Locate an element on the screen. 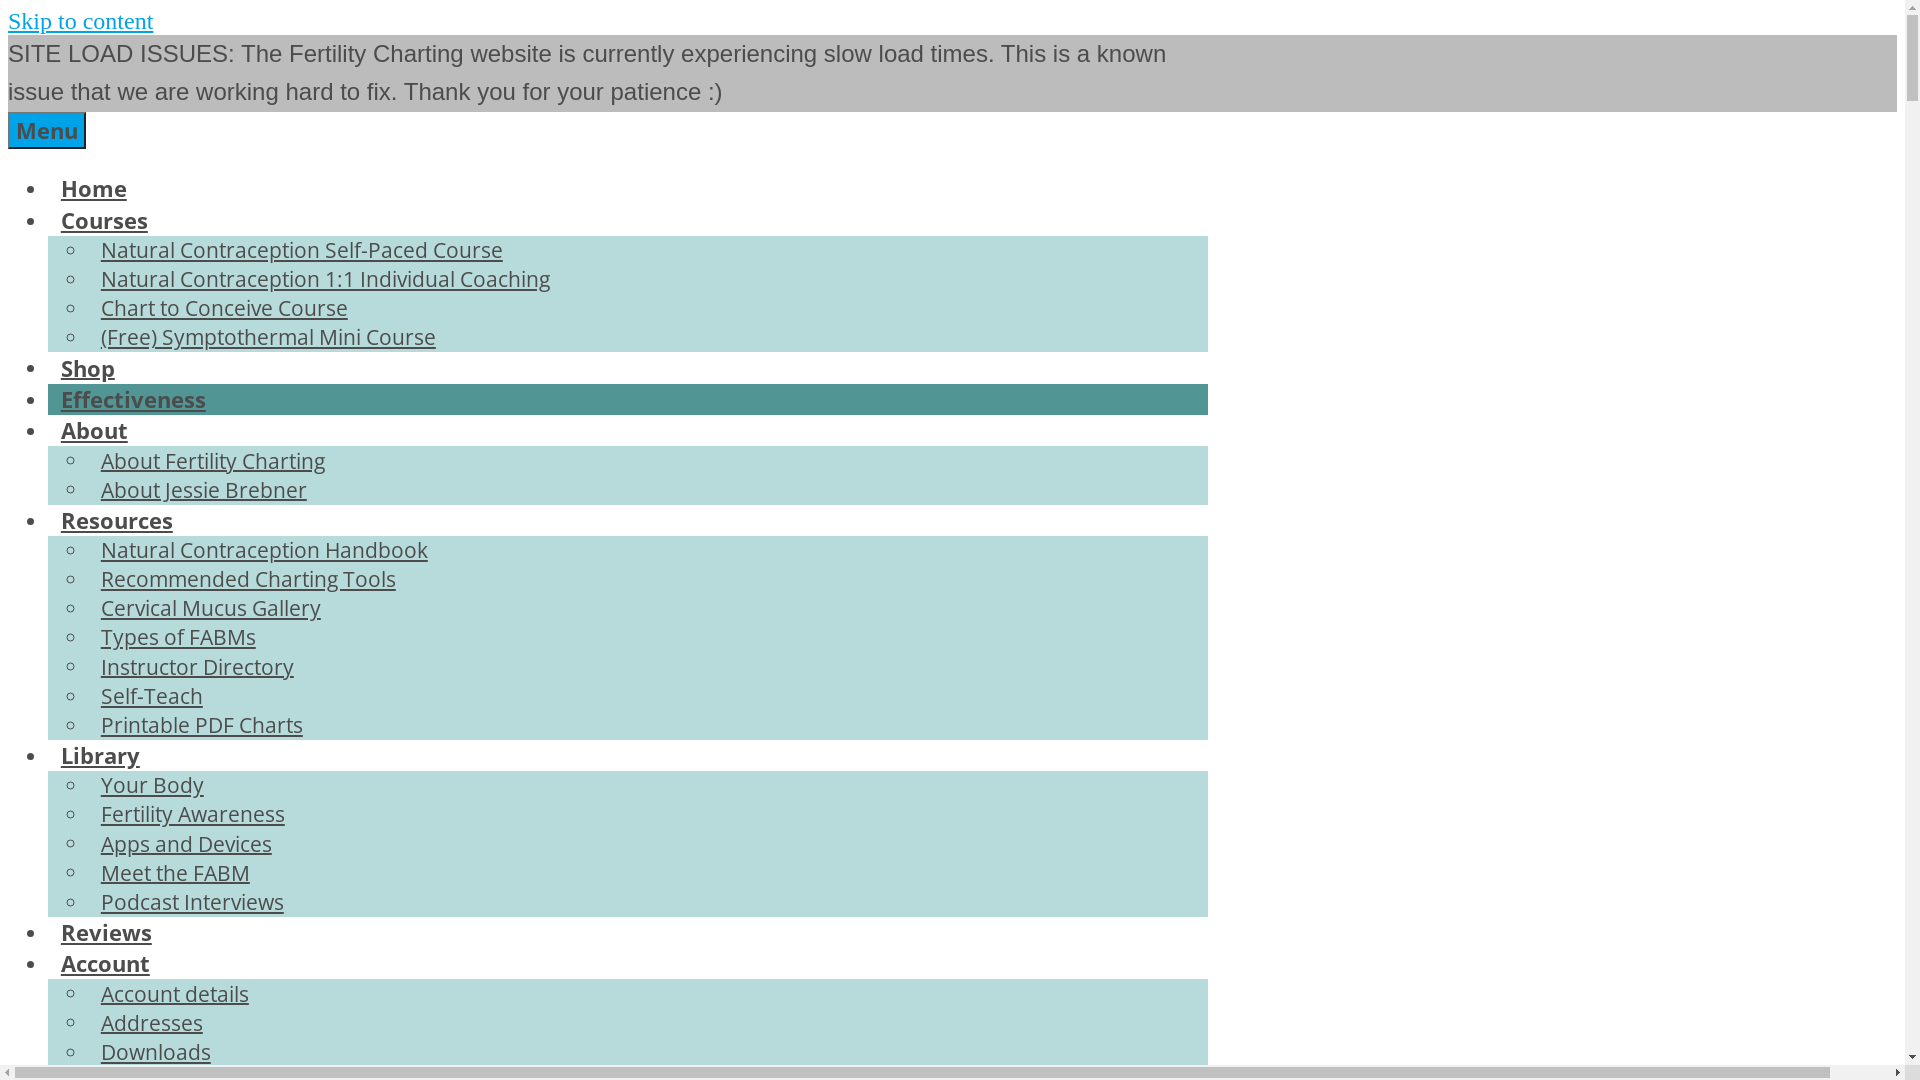 This screenshot has height=1080, width=1920. Account details is located at coordinates (175, 994).